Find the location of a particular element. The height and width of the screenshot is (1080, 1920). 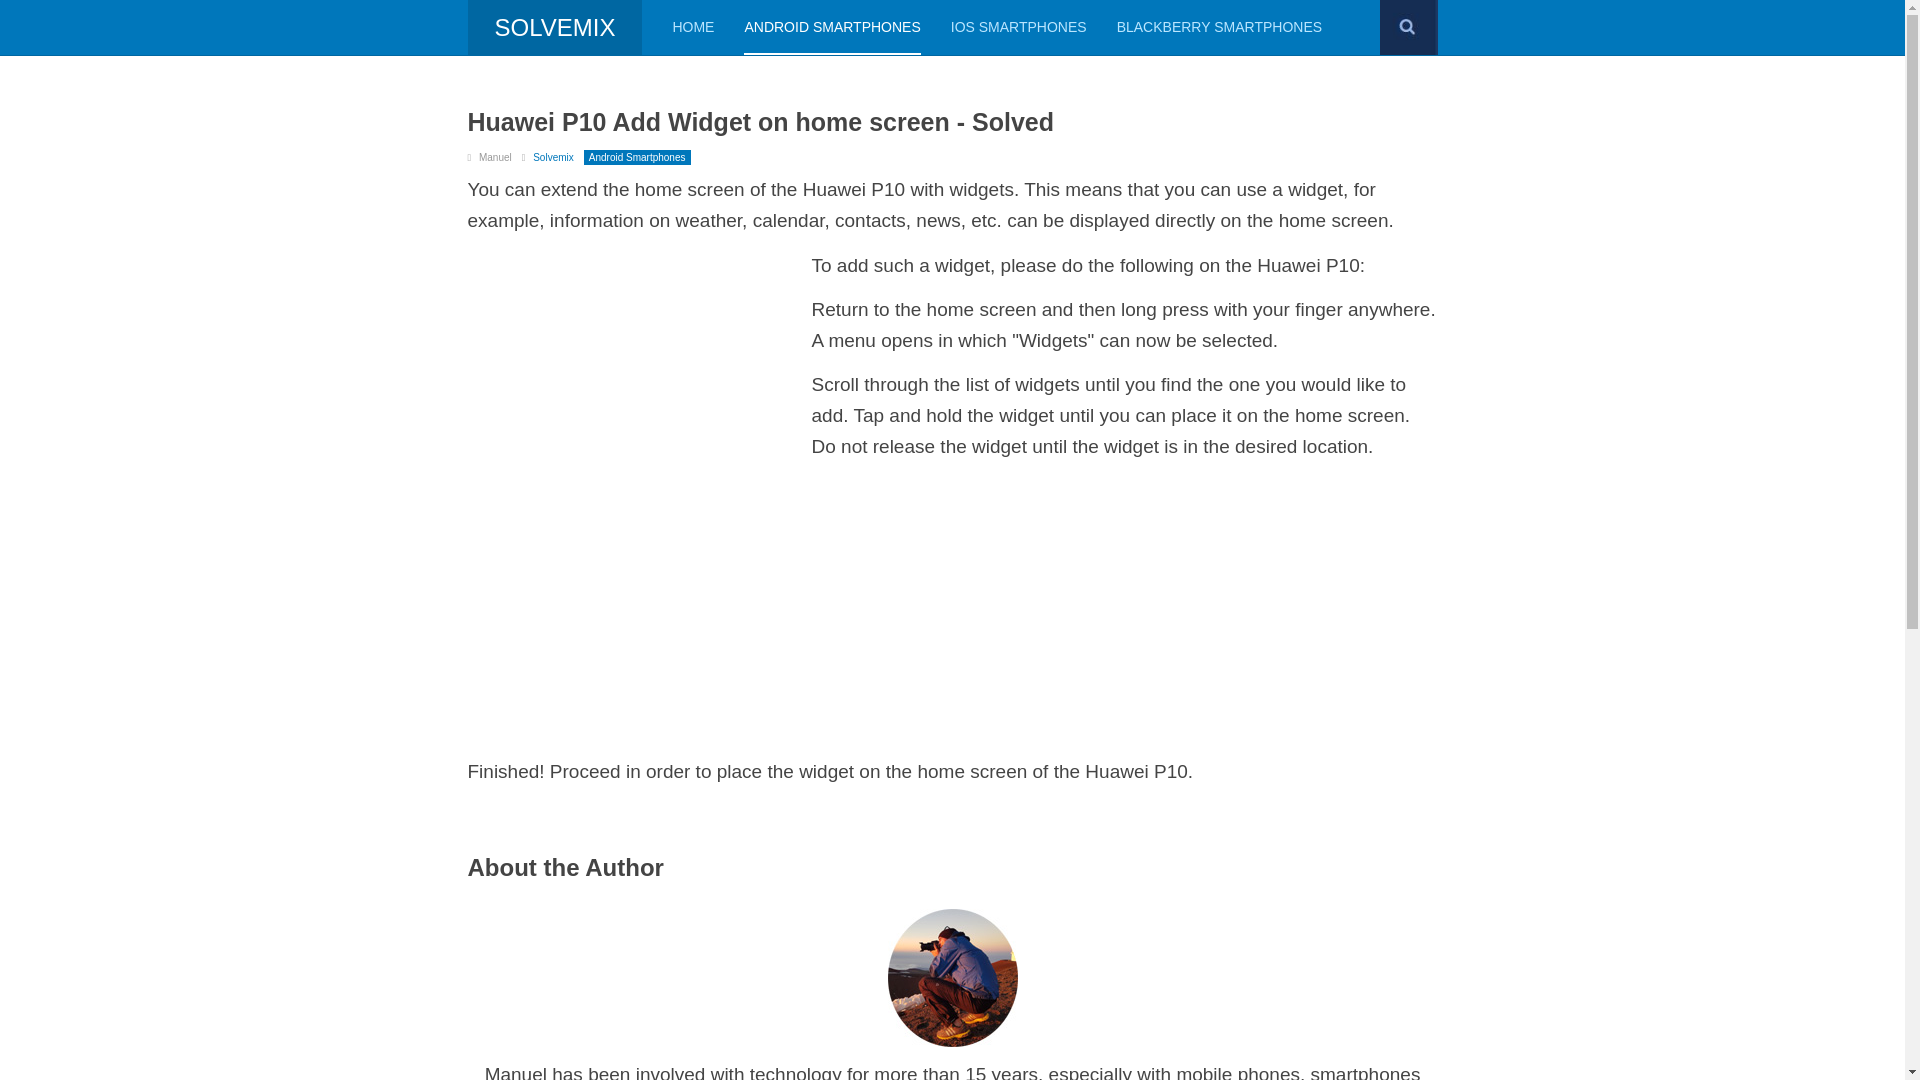

BLACKBERRY SMARTPHONES is located at coordinates (1220, 28).